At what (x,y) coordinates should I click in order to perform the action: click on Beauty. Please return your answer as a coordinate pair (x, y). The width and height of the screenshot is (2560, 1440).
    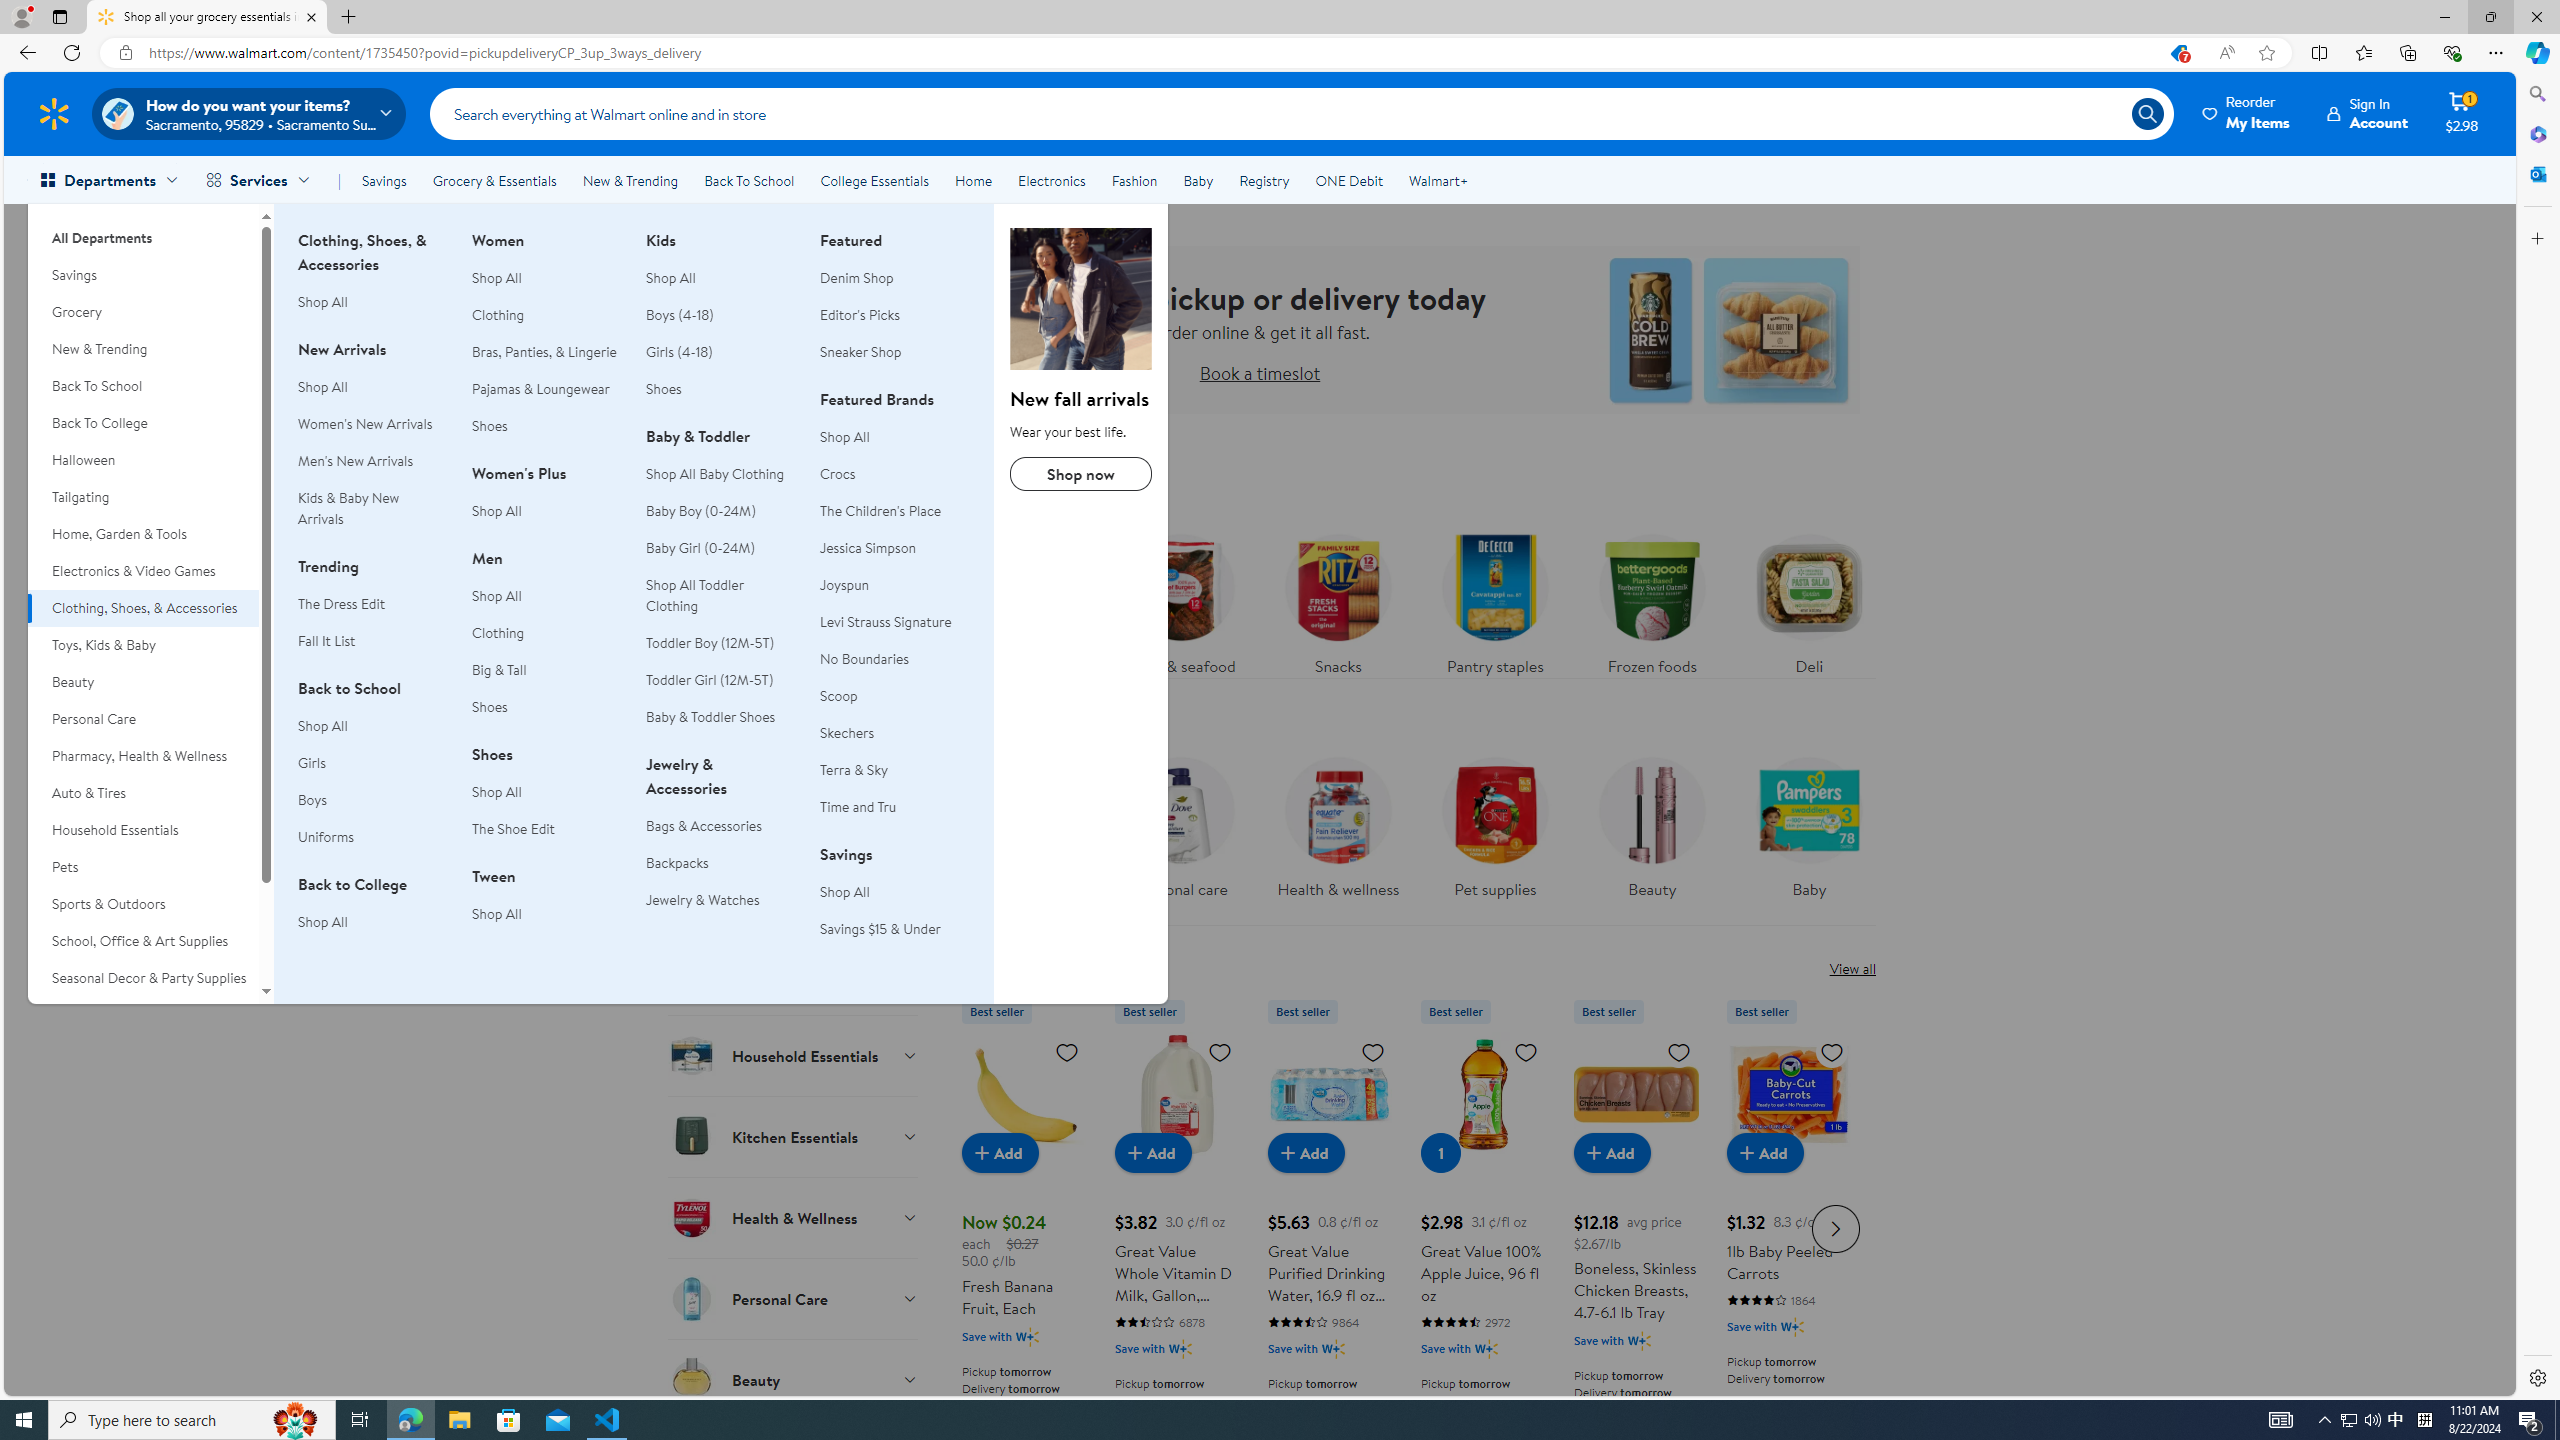
    Looking at the image, I should click on (1650, 834).